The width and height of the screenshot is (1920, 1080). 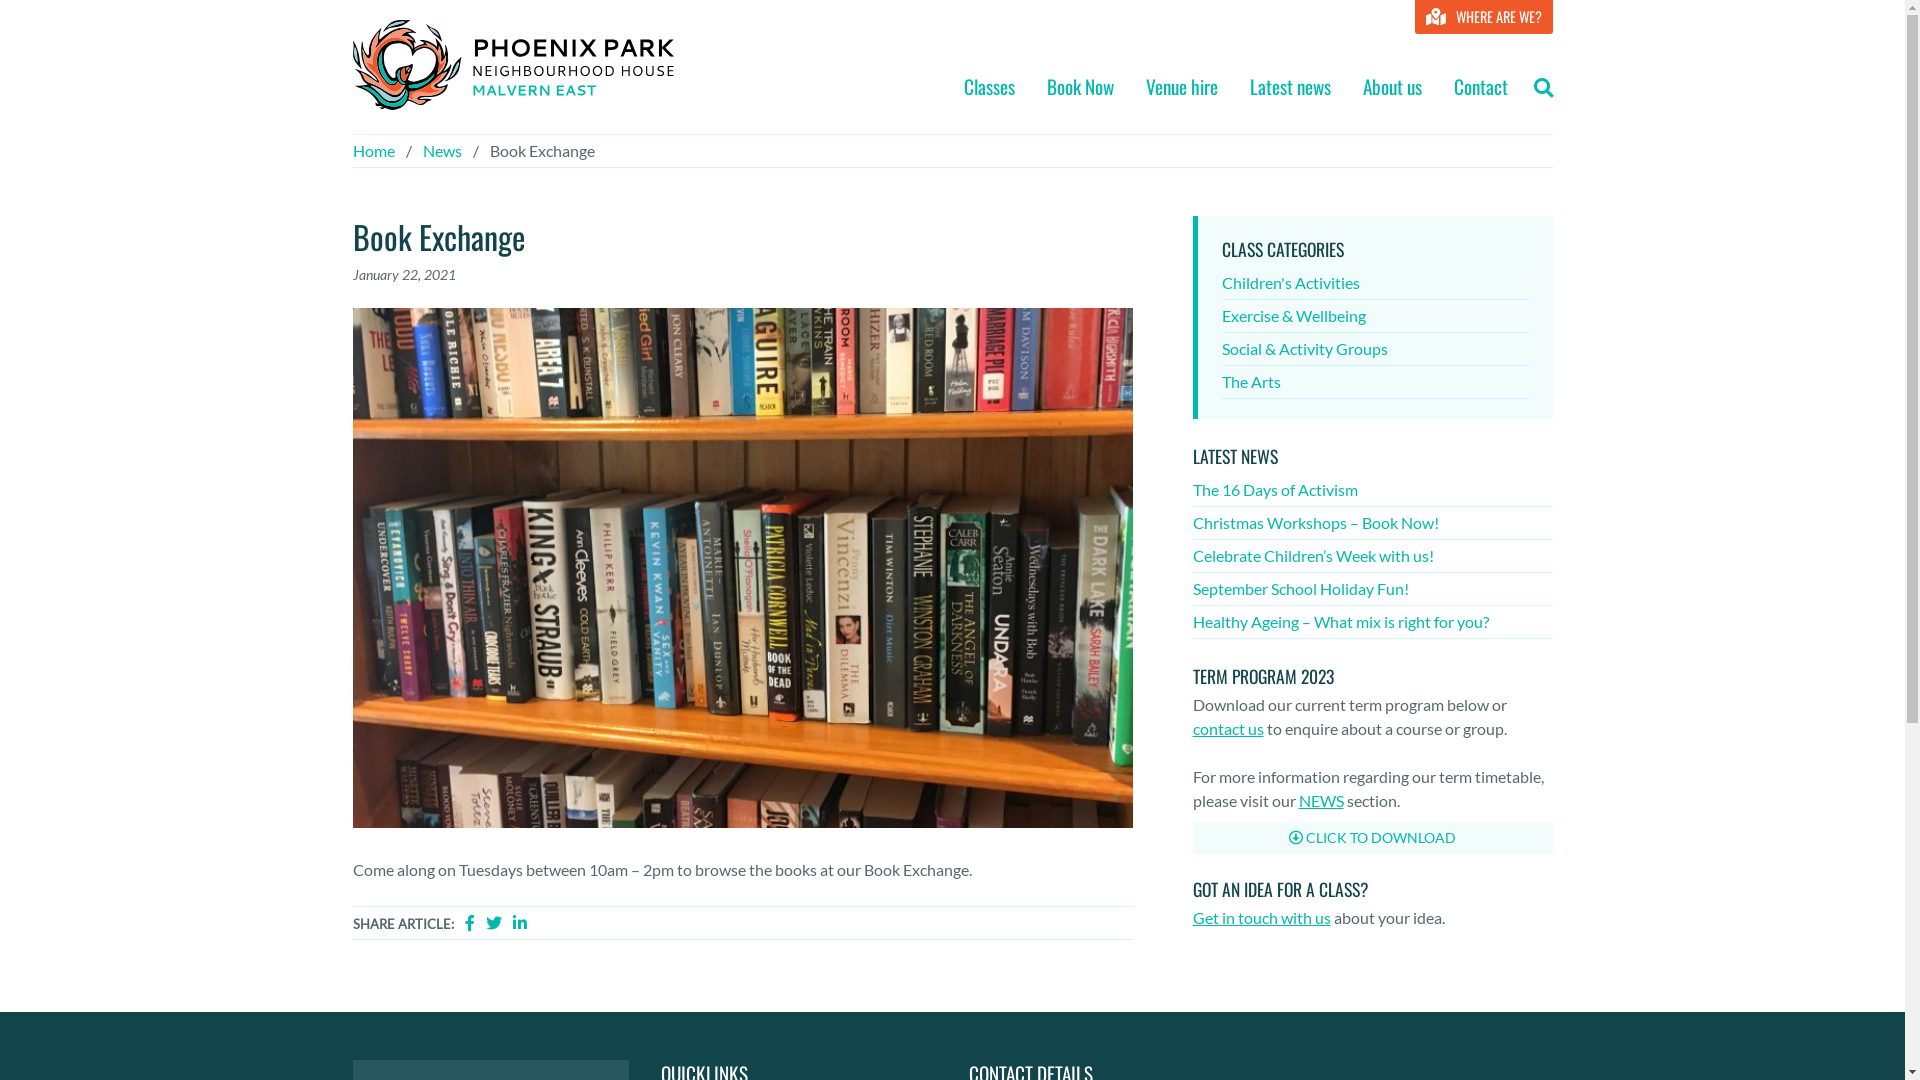 I want to click on Latest news, so click(x=1290, y=92).